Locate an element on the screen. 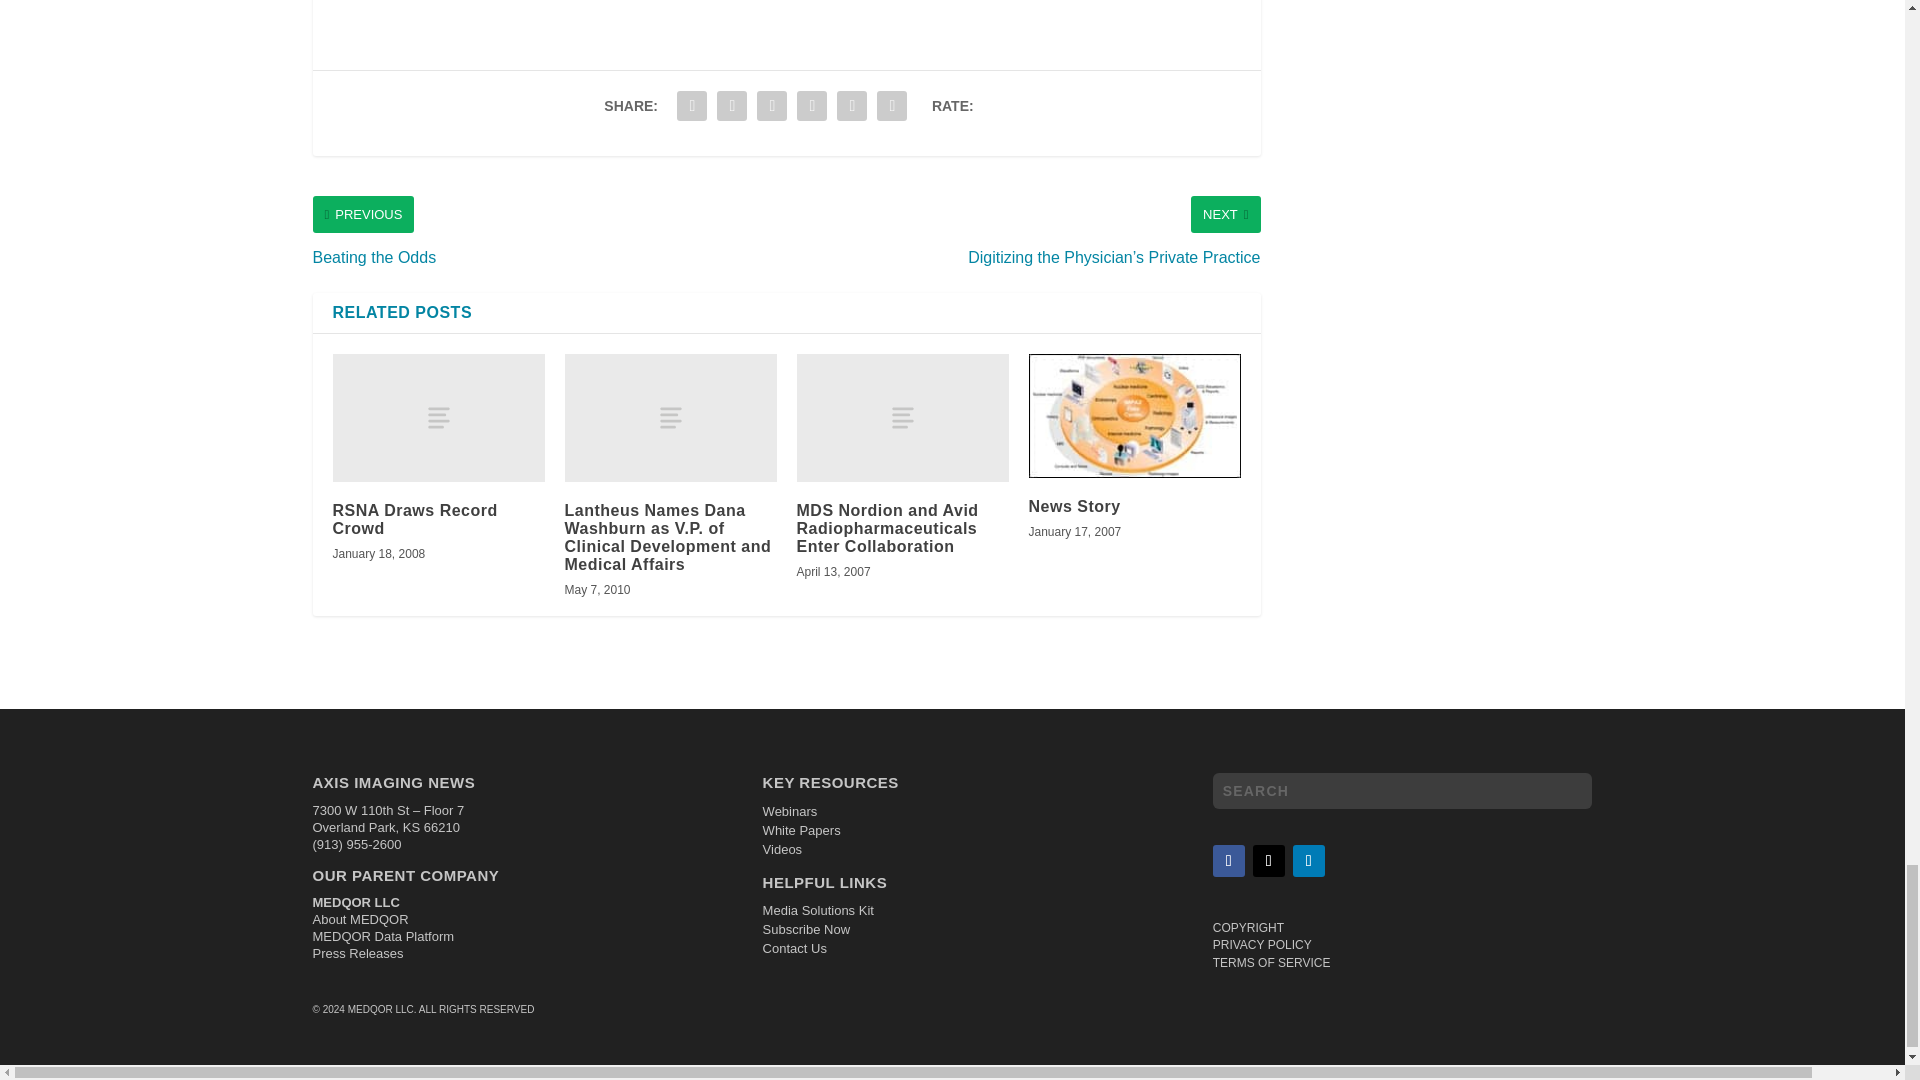  RSNA Draws Record Crowd is located at coordinates (438, 417).